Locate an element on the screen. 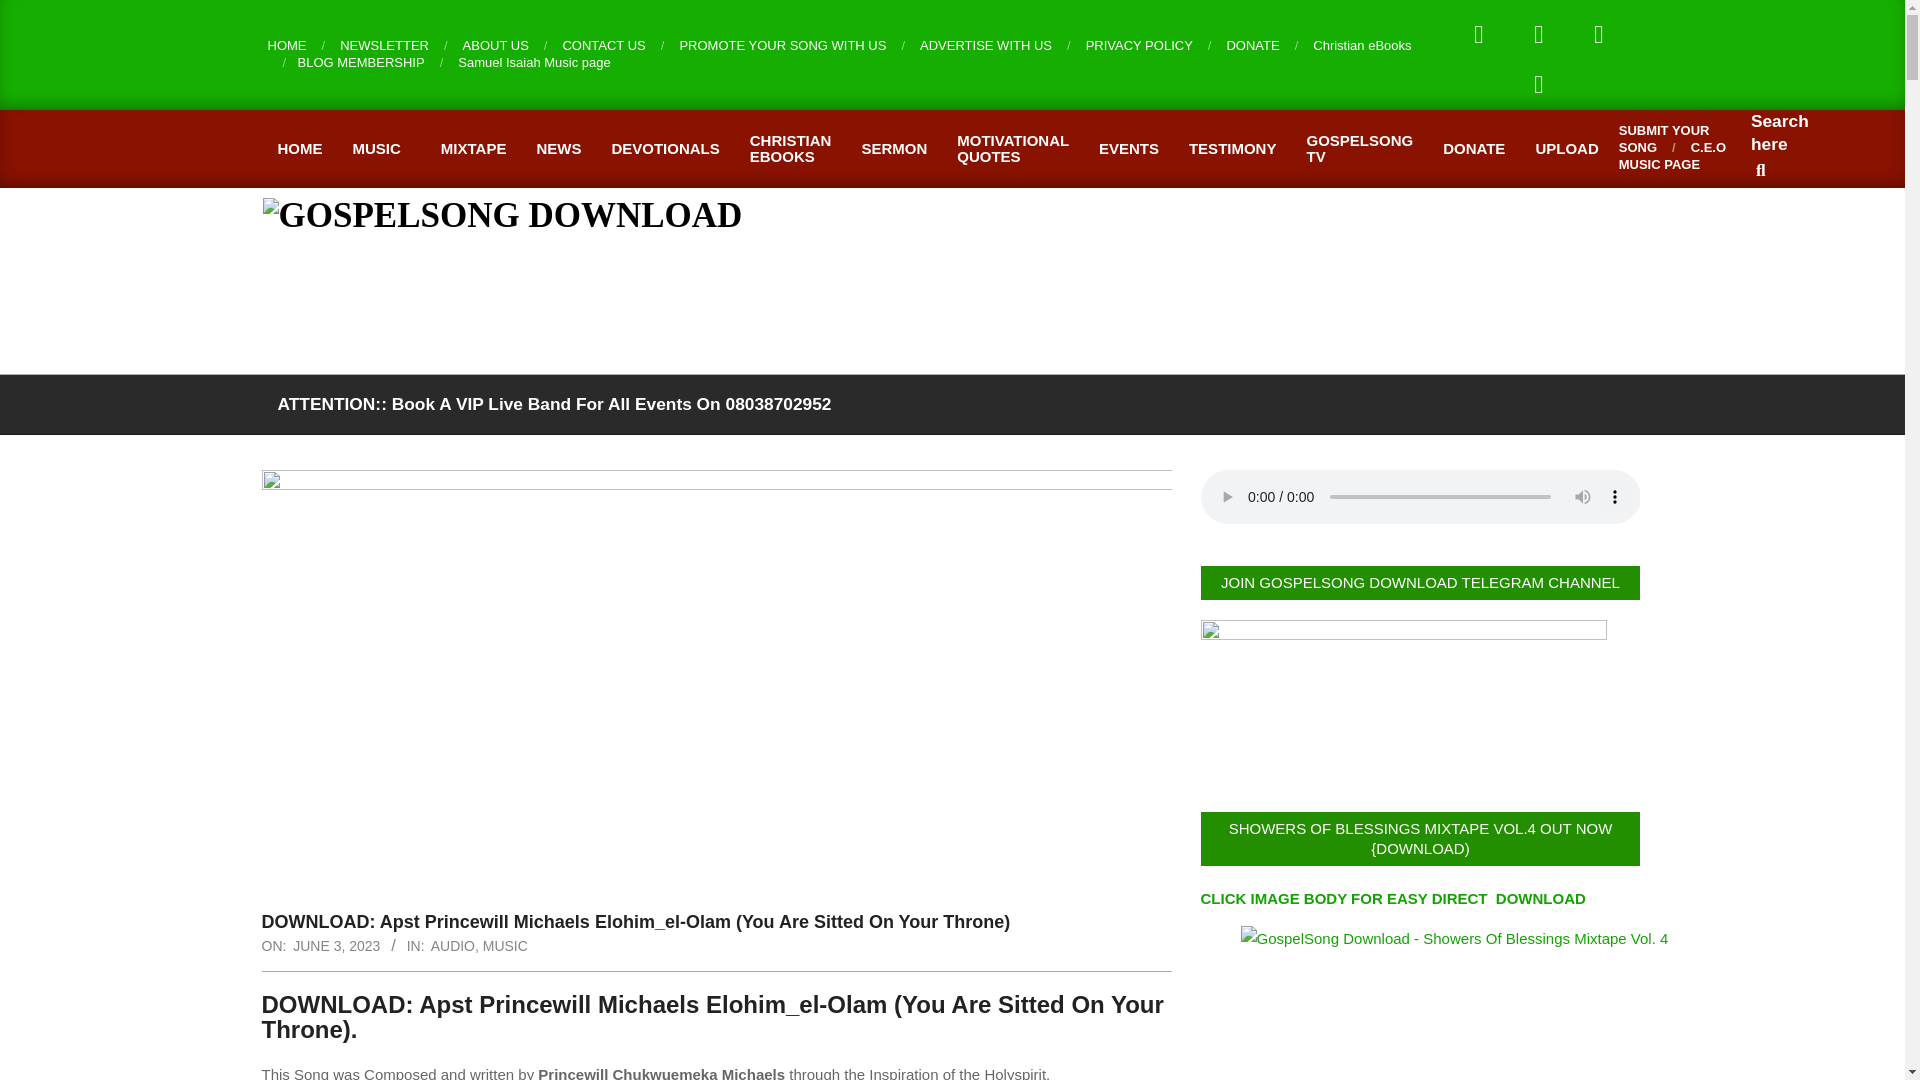 The height and width of the screenshot is (1080, 1920). NEWS is located at coordinates (558, 148).